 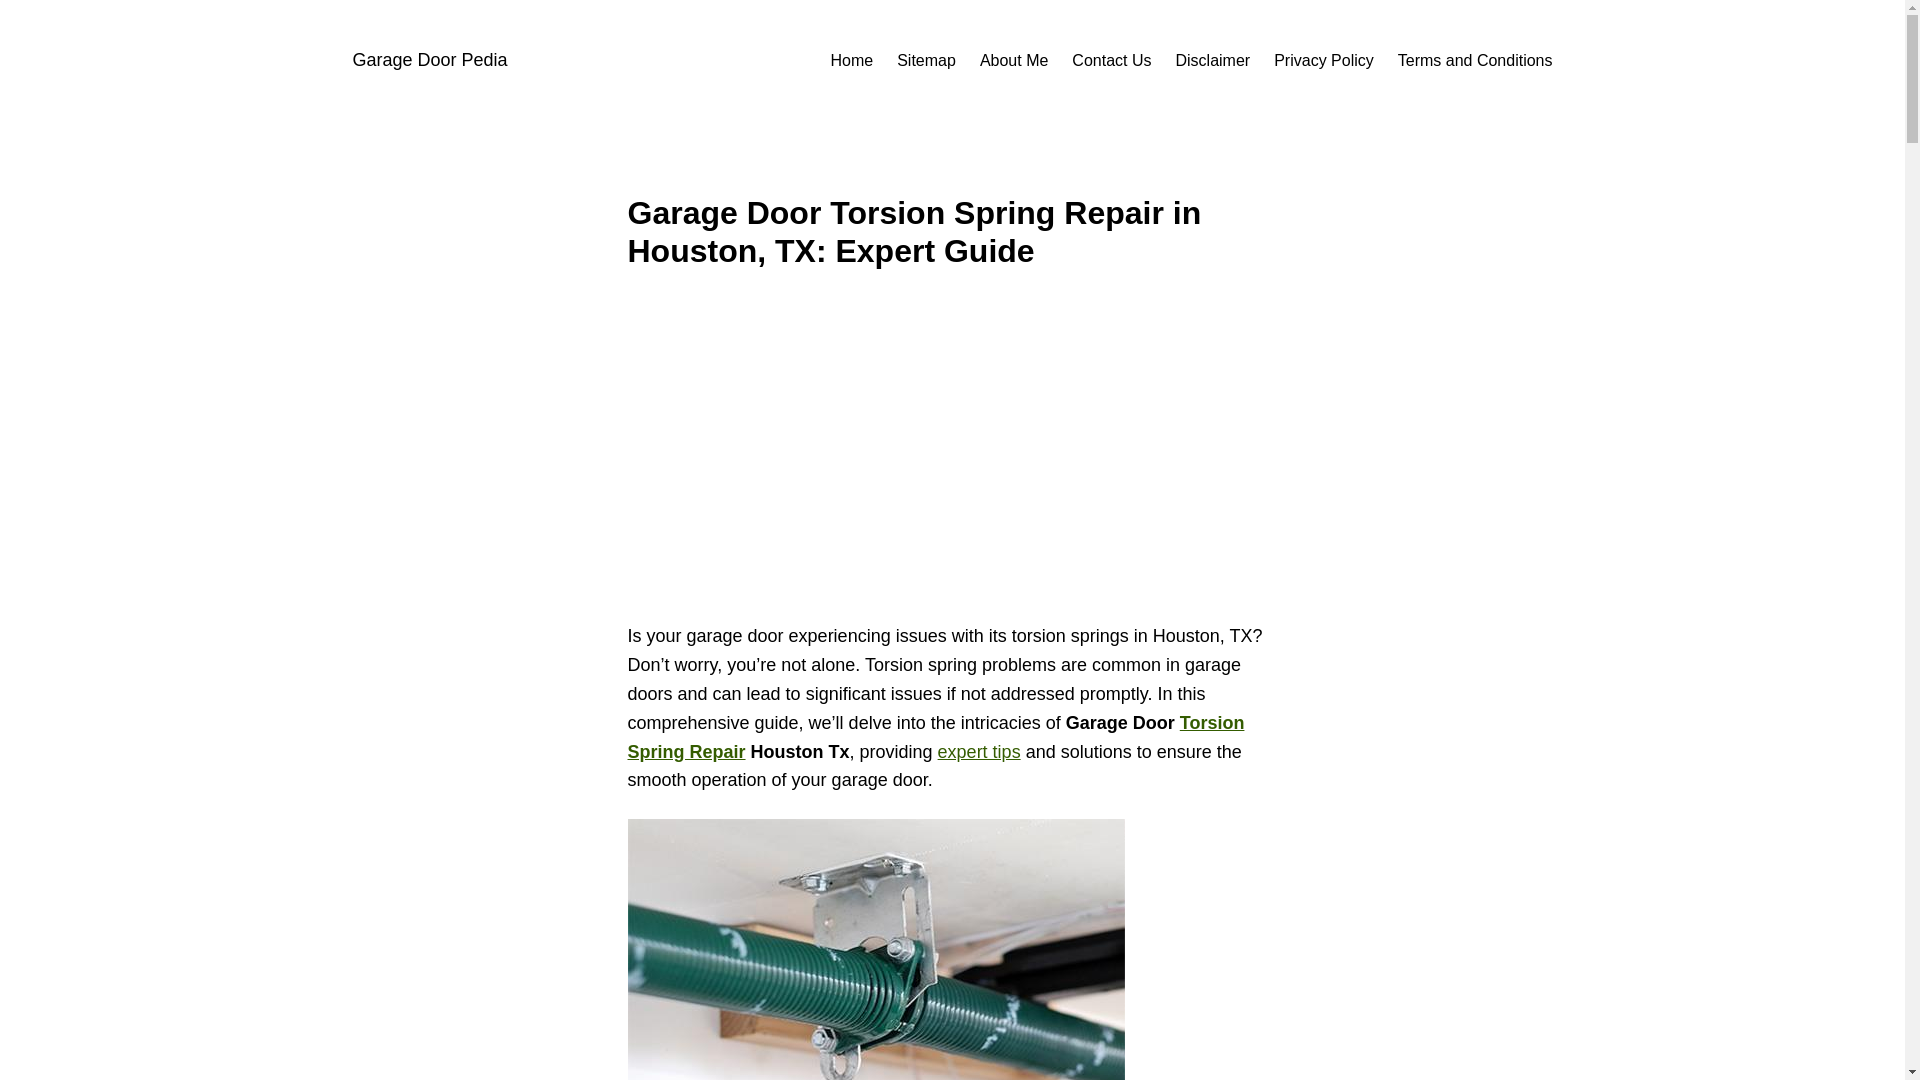 I want to click on Privacy Policy, so click(x=1324, y=60).